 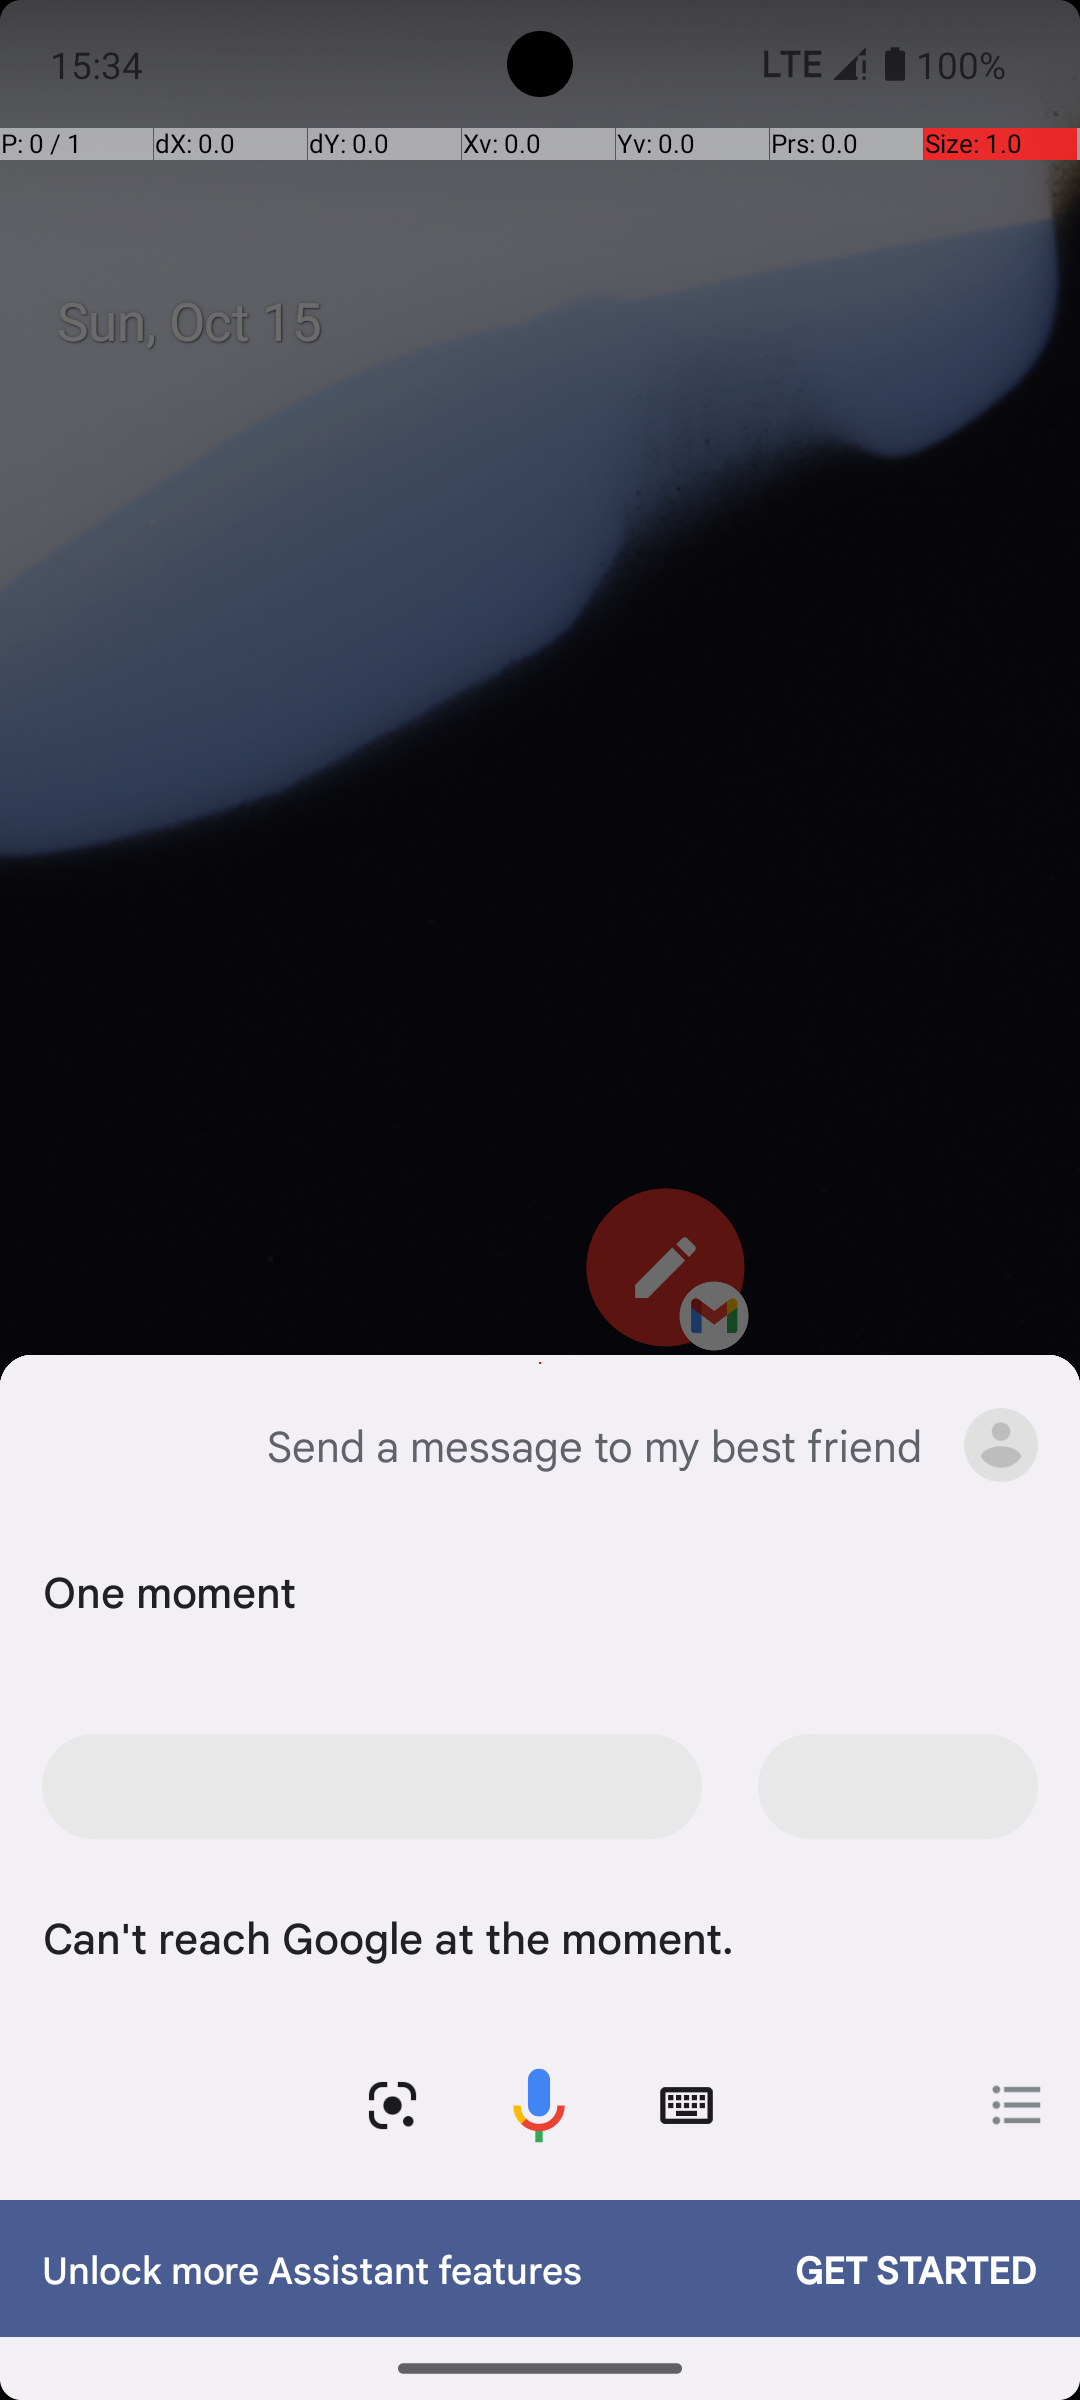 What do you see at coordinates (1001, 1445) in the screenshot?
I see `Google Assistant menu.` at bounding box center [1001, 1445].